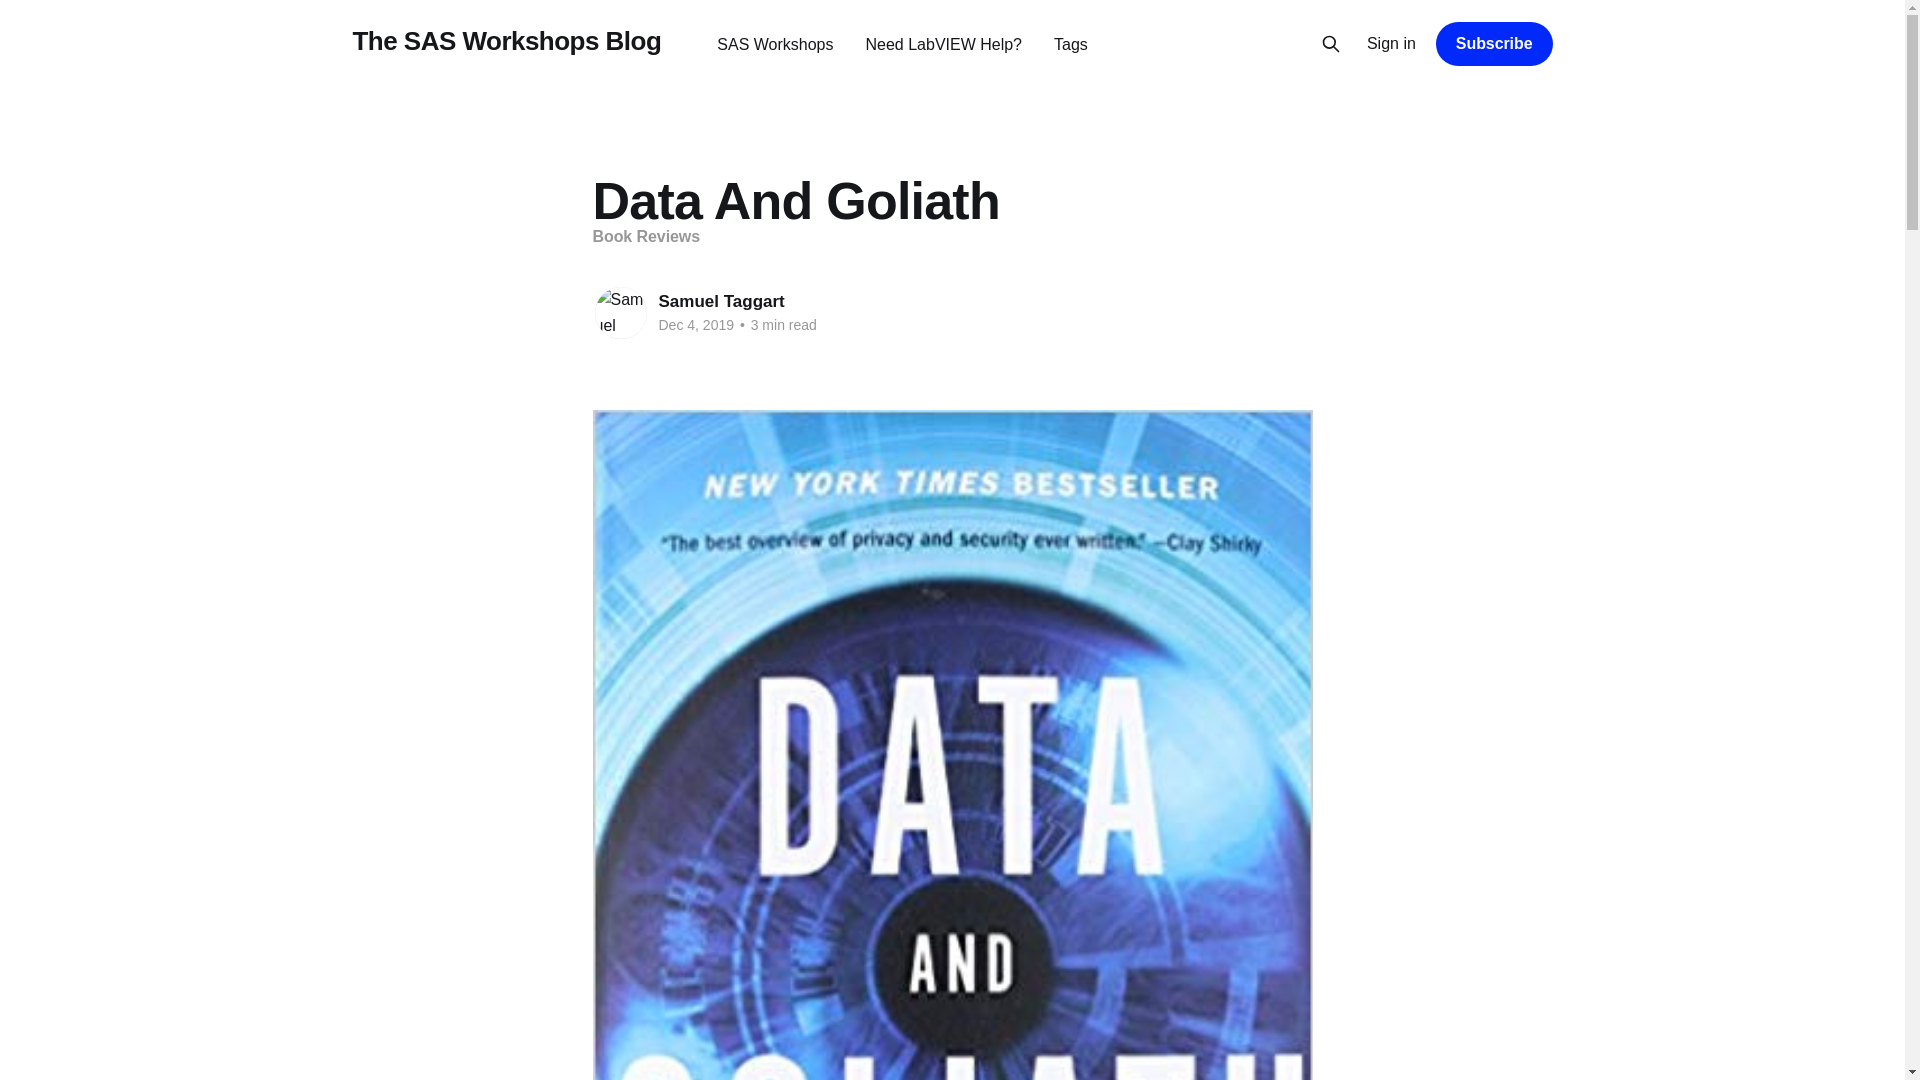 Image resolution: width=1920 pixels, height=1080 pixels. I want to click on SAS Workshops, so click(774, 44).